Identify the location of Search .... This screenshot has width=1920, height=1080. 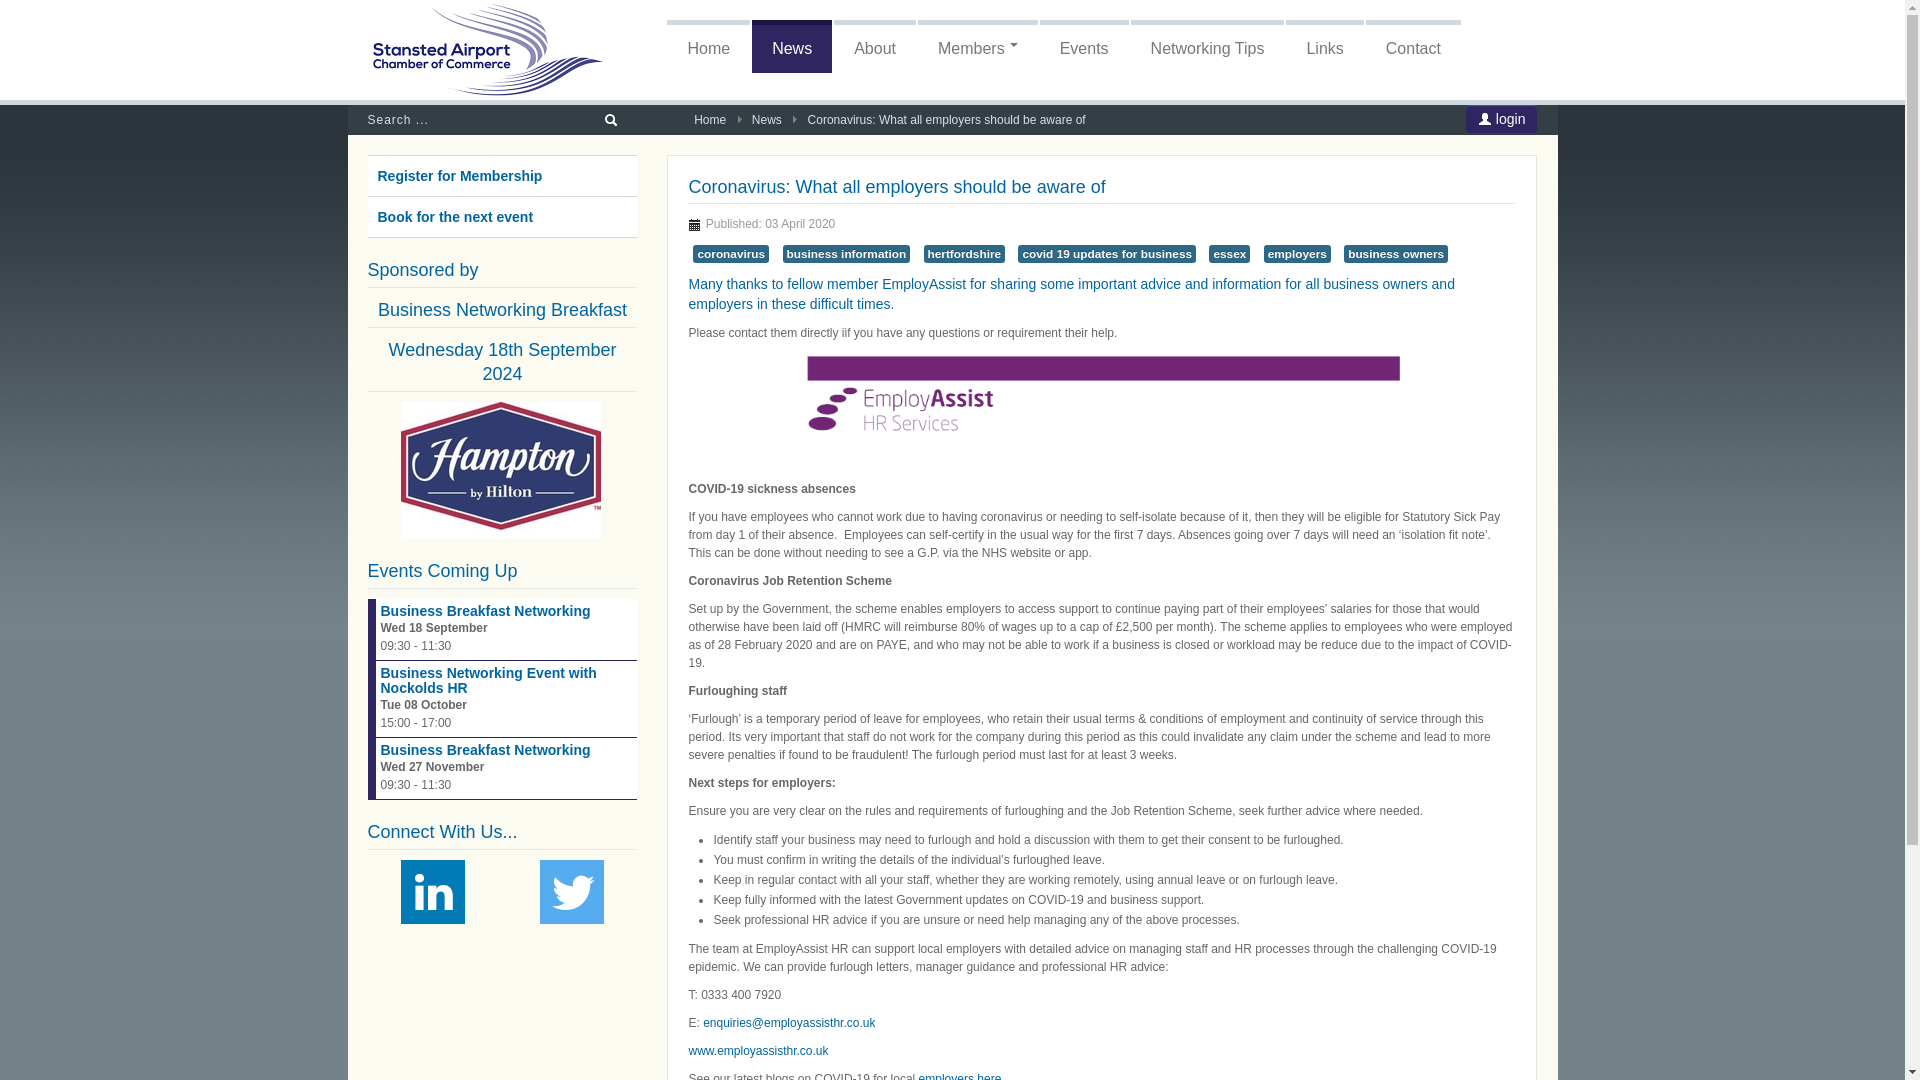
(476, 120).